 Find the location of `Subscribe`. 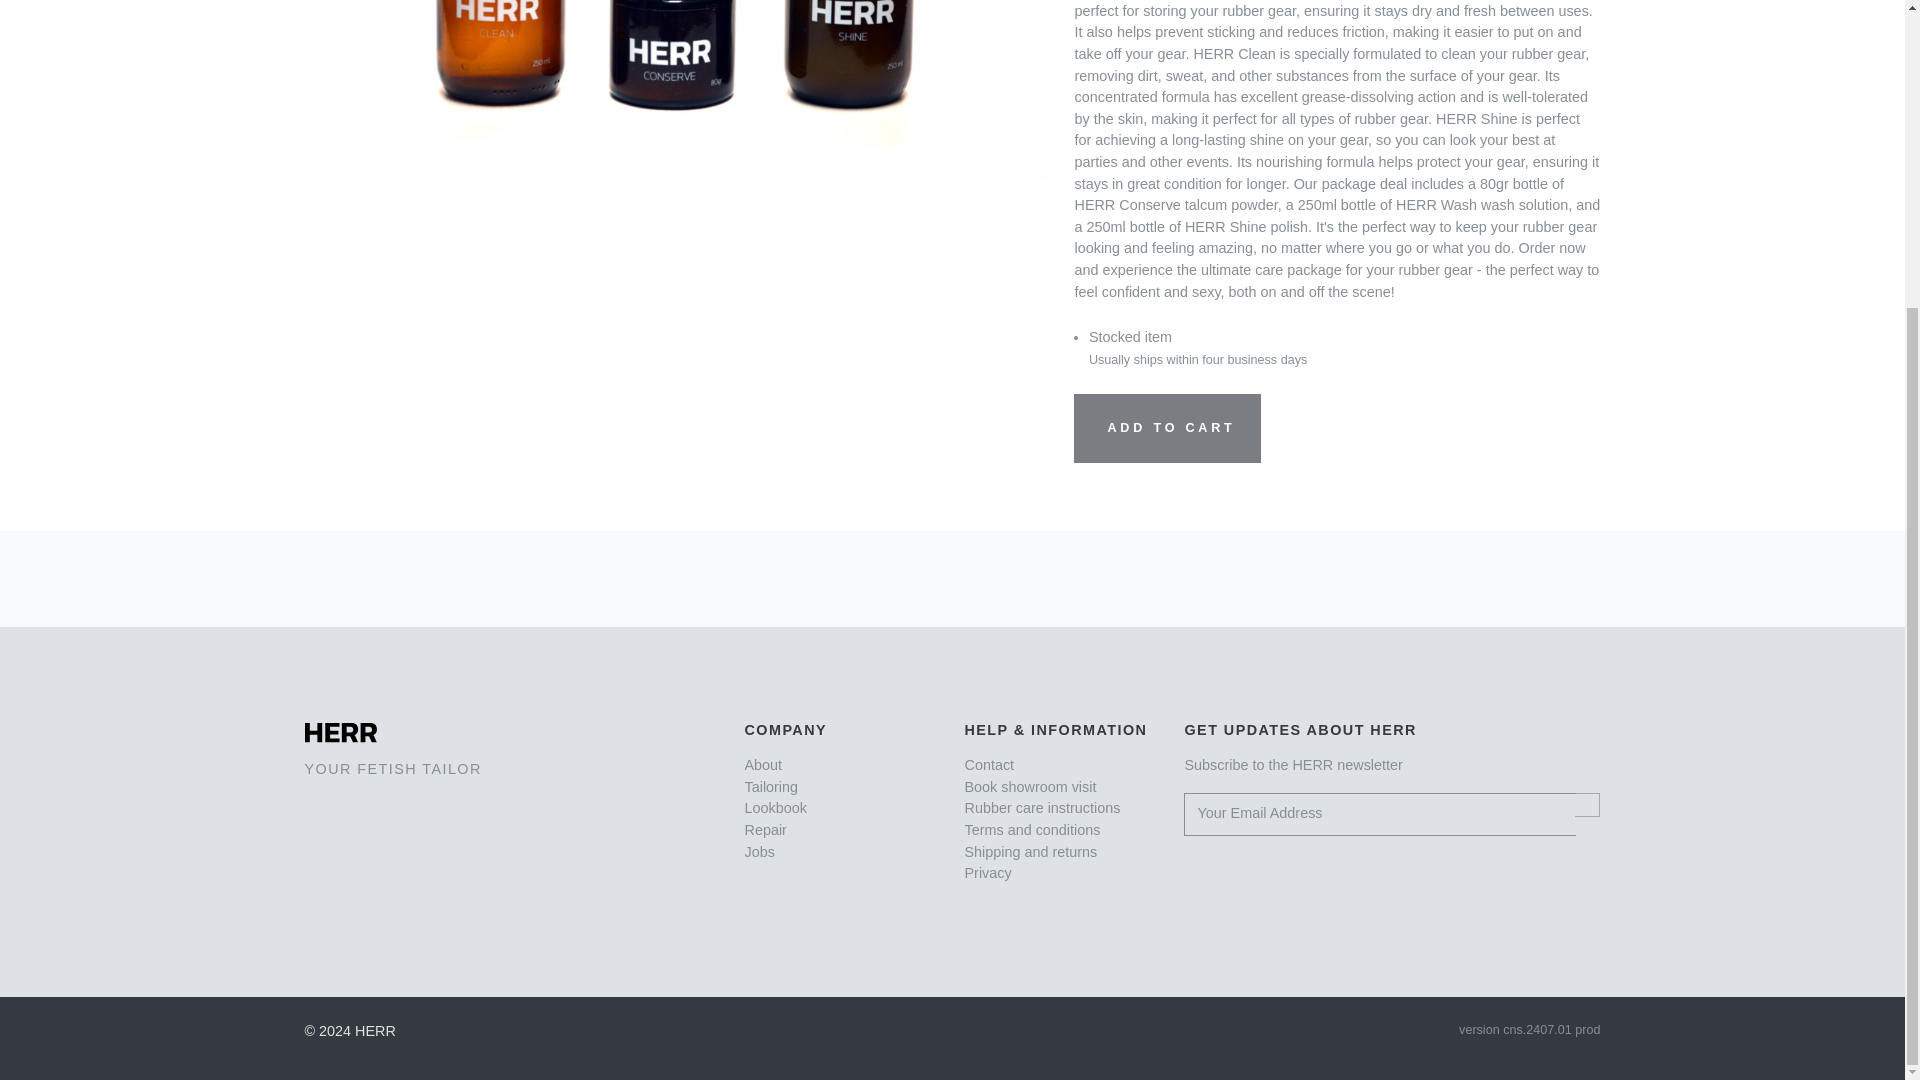

Subscribe is located at coordinates (1586, 804).